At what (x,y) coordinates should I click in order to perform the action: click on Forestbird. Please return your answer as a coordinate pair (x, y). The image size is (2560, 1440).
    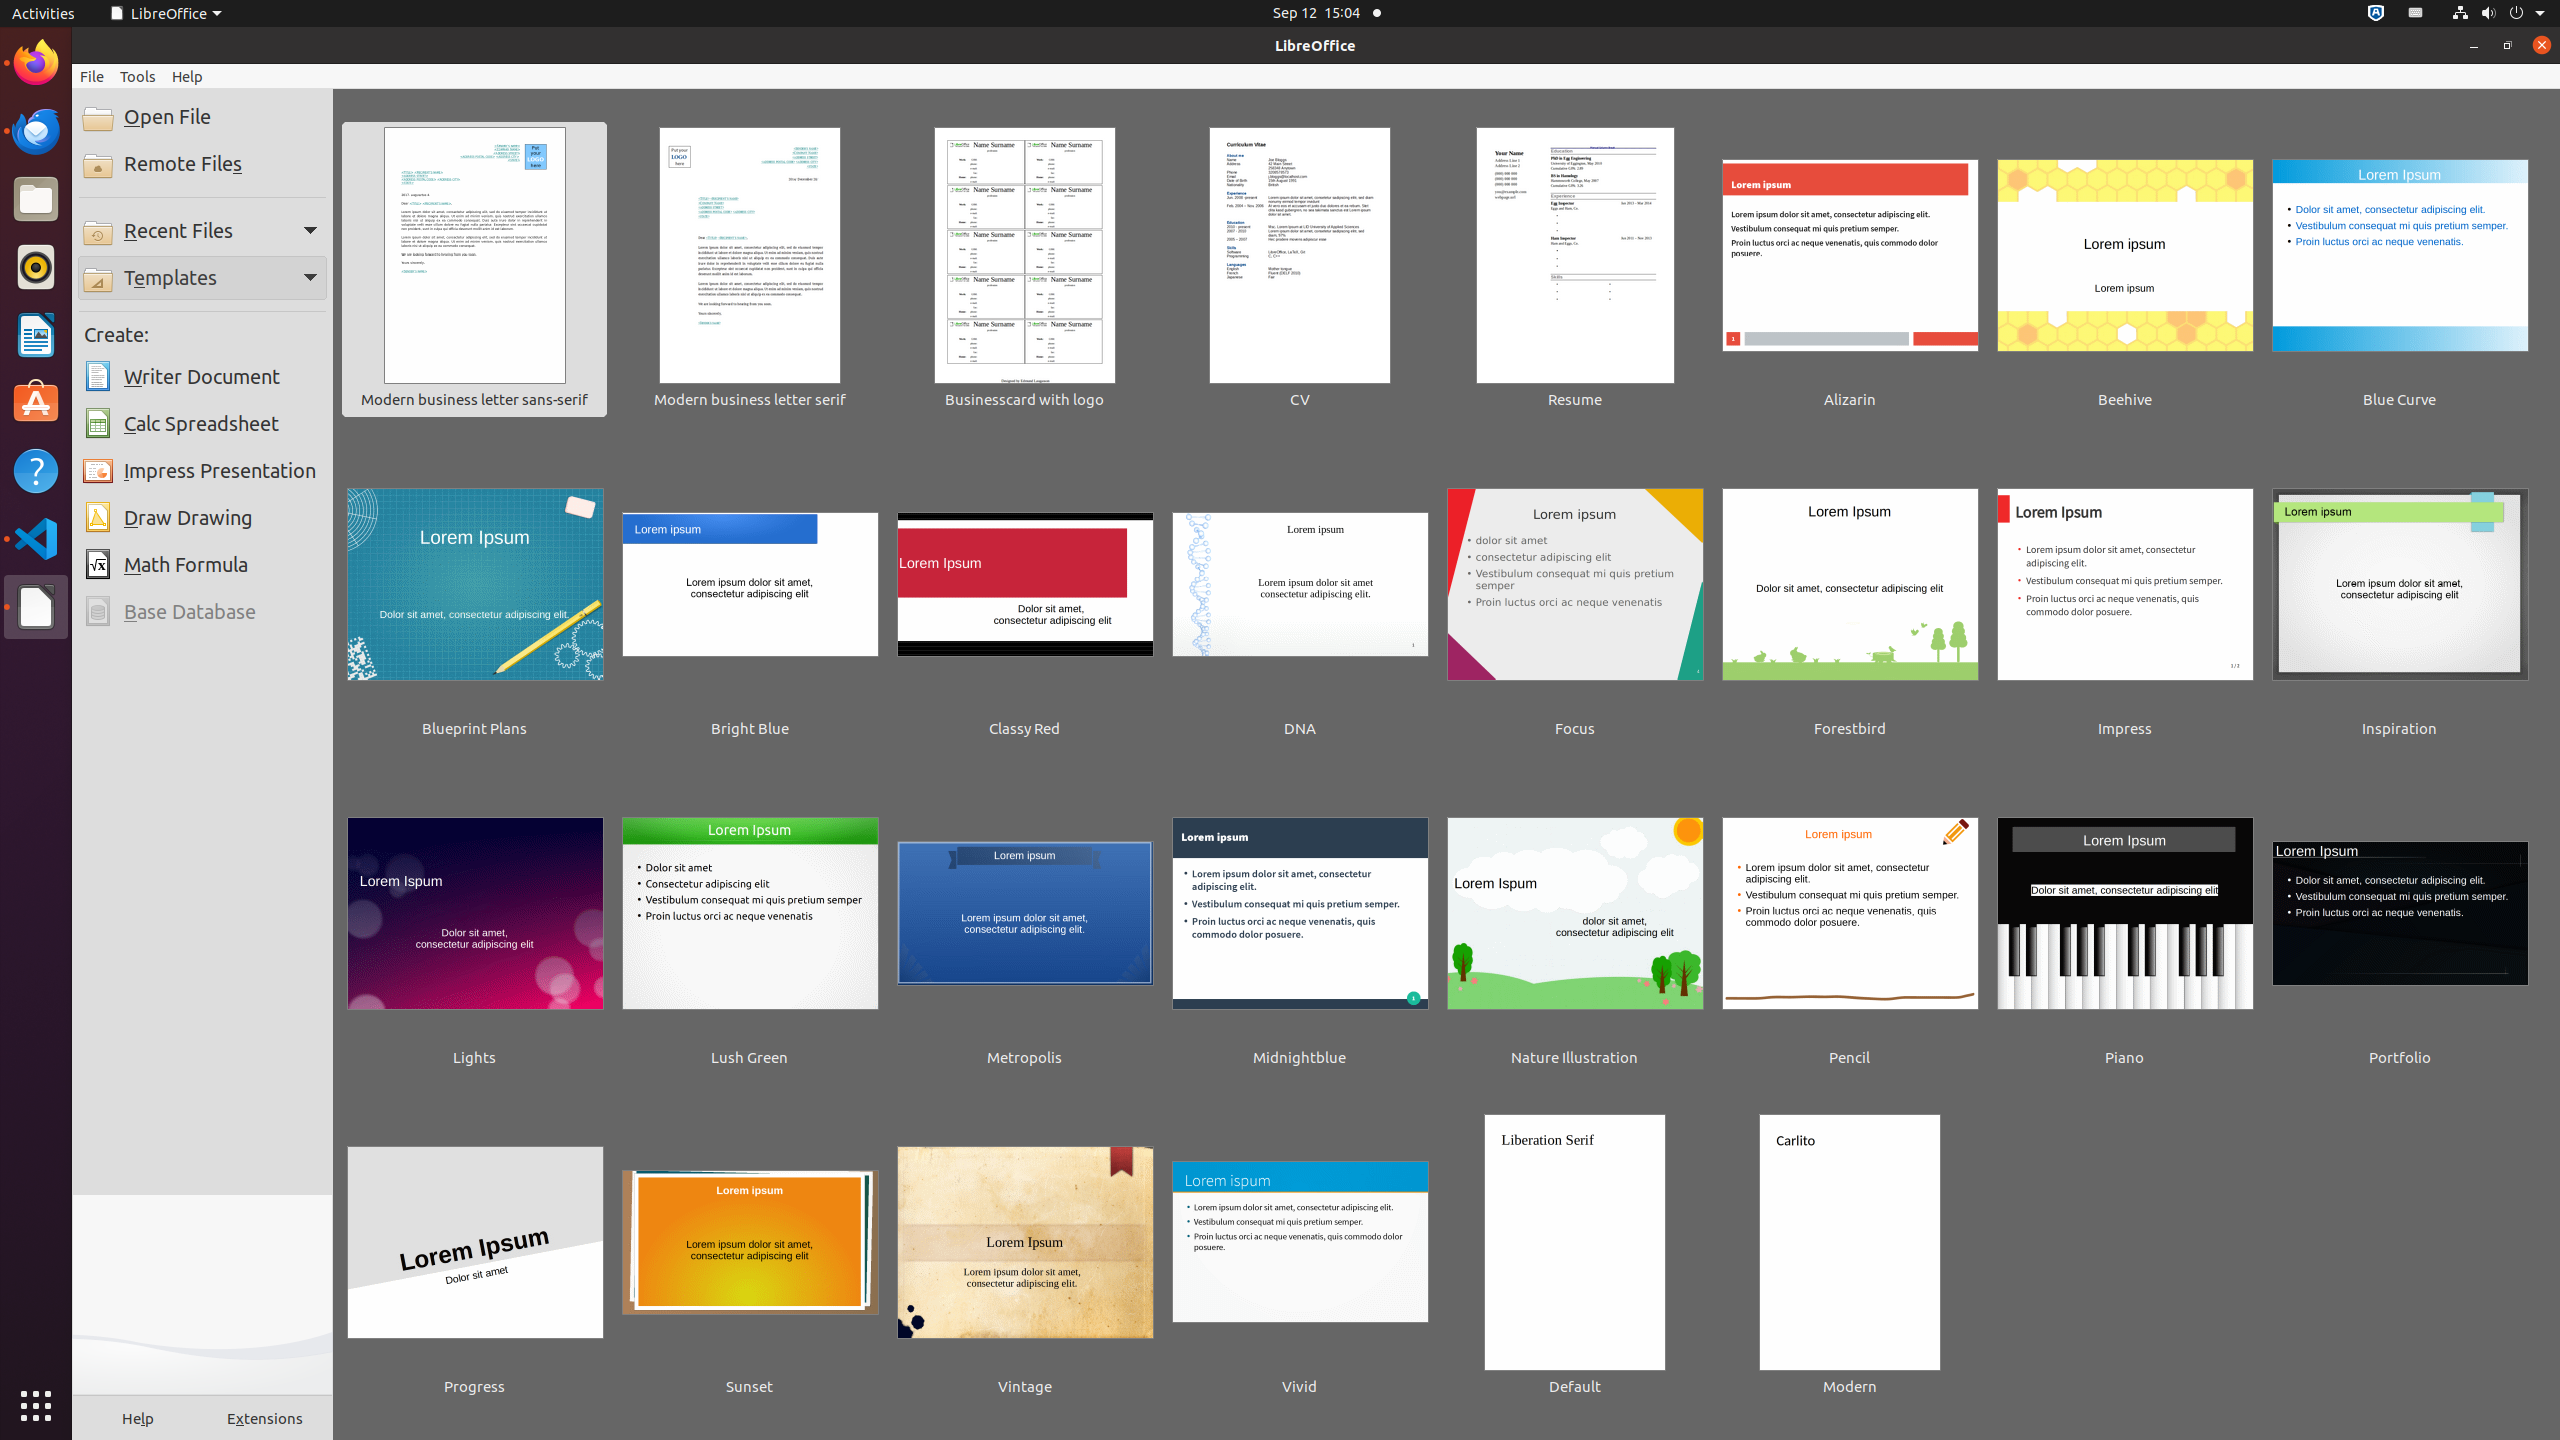
    Looking at the image, I should click on (1850, 599).